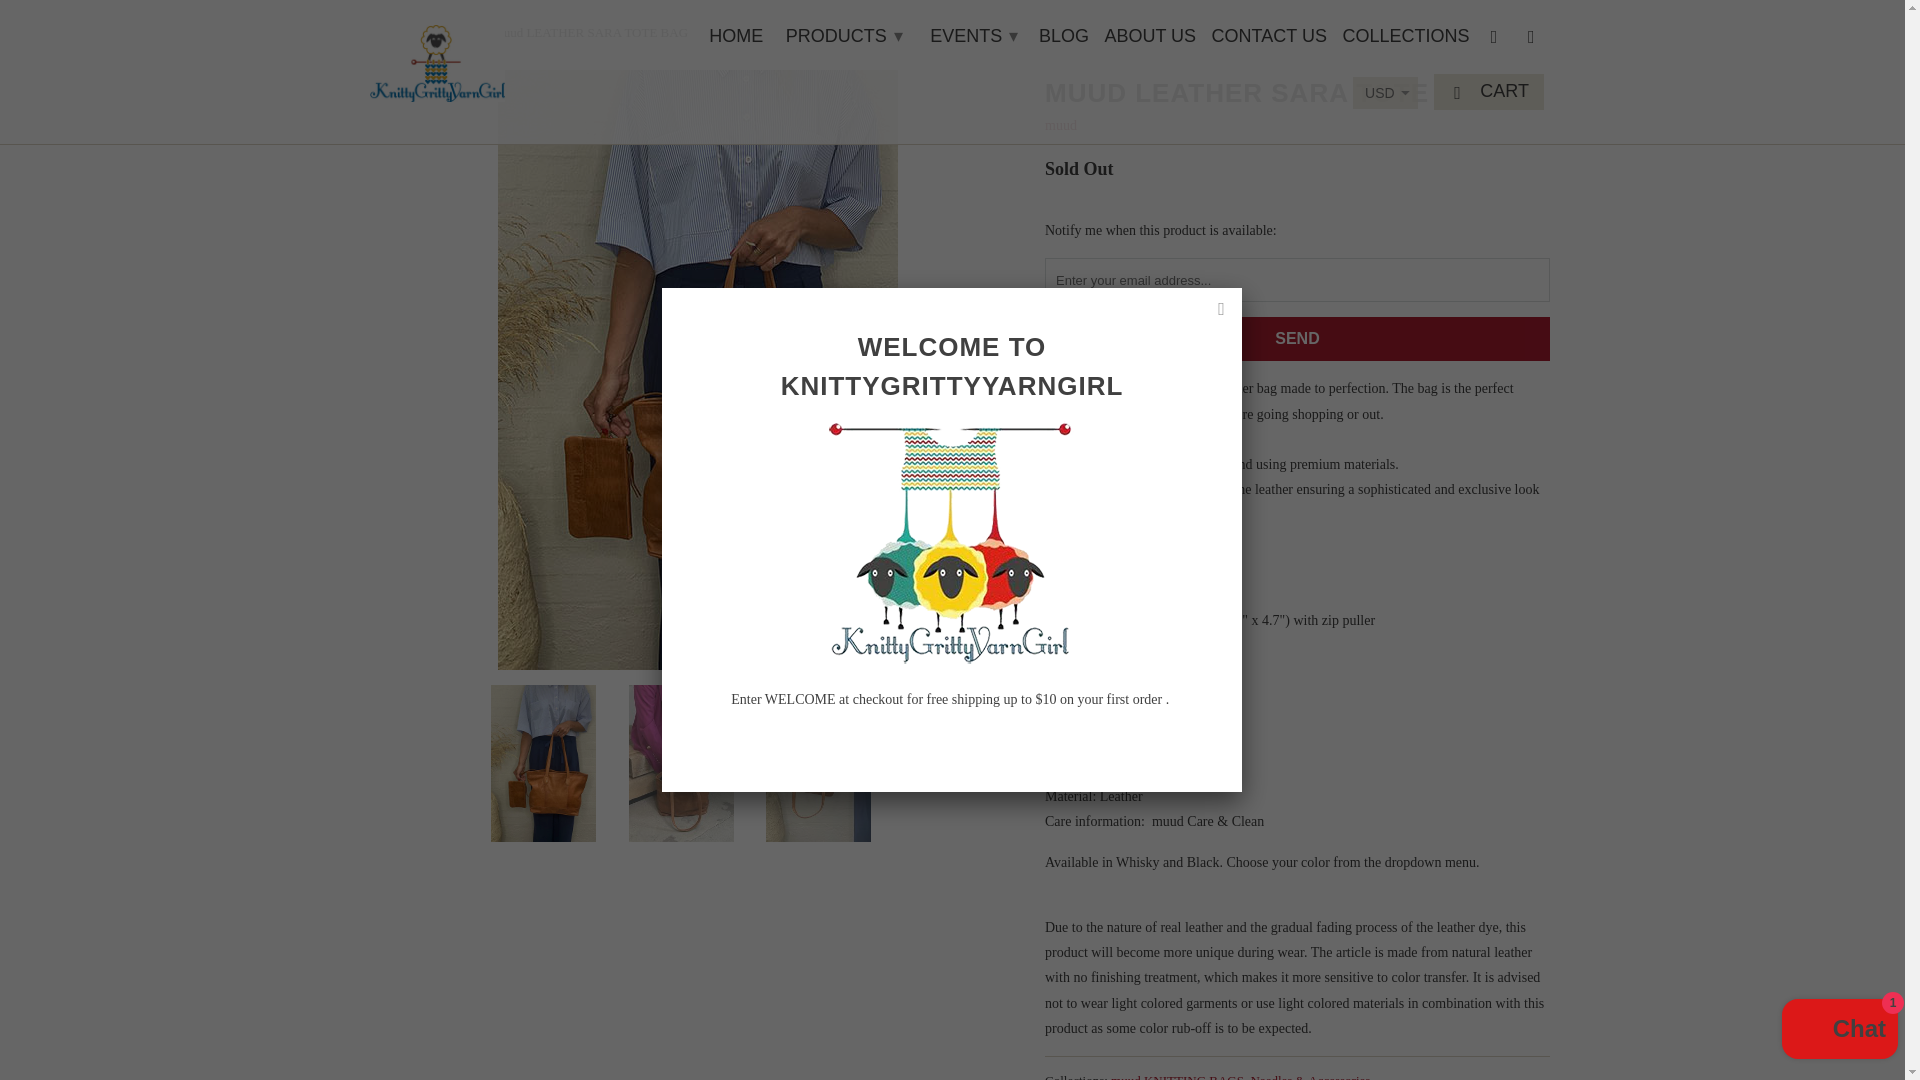 The image size is (1920, 1080). Describe the element at coordinates (437, 58) in the screenshot. I see `Knitty Gritty Yarn Girl` at that location.